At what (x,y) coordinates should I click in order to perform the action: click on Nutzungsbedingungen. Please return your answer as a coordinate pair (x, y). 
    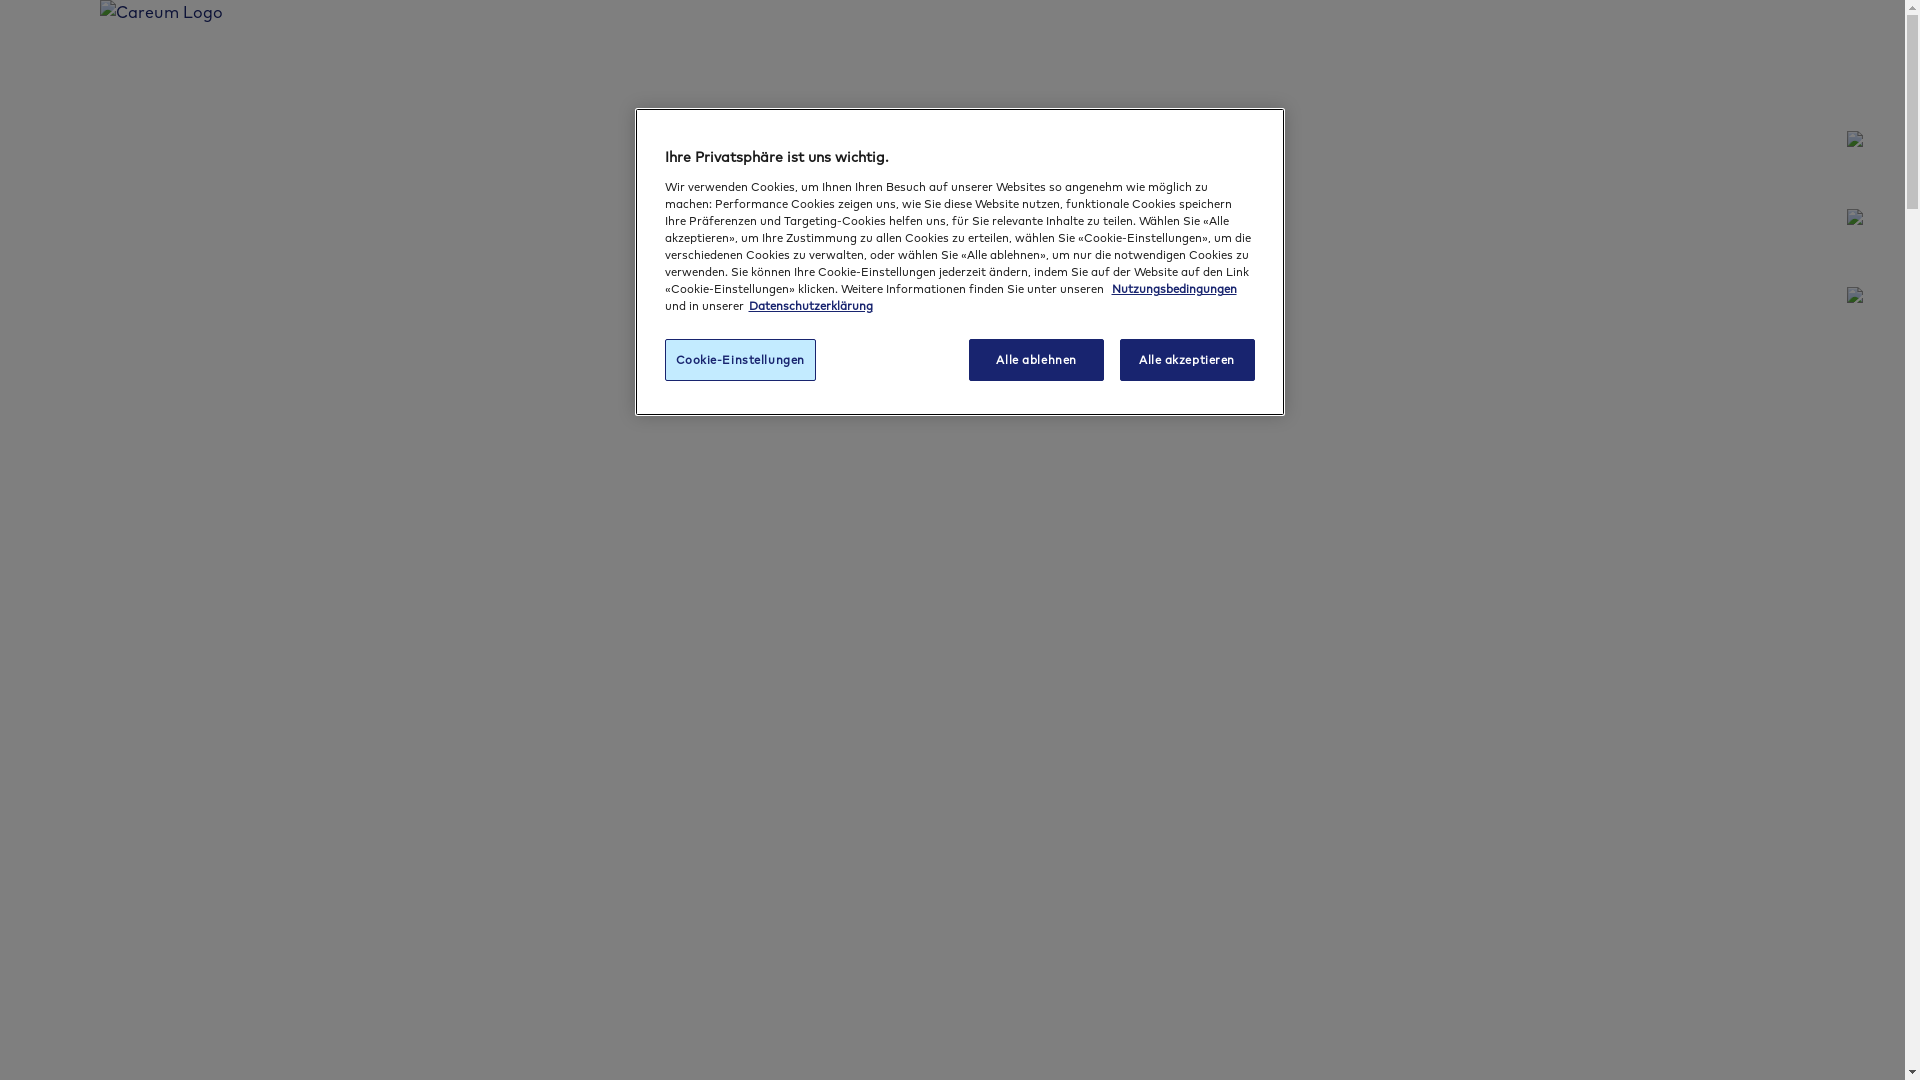
    Looking at the image, I should click on (1174, 288).